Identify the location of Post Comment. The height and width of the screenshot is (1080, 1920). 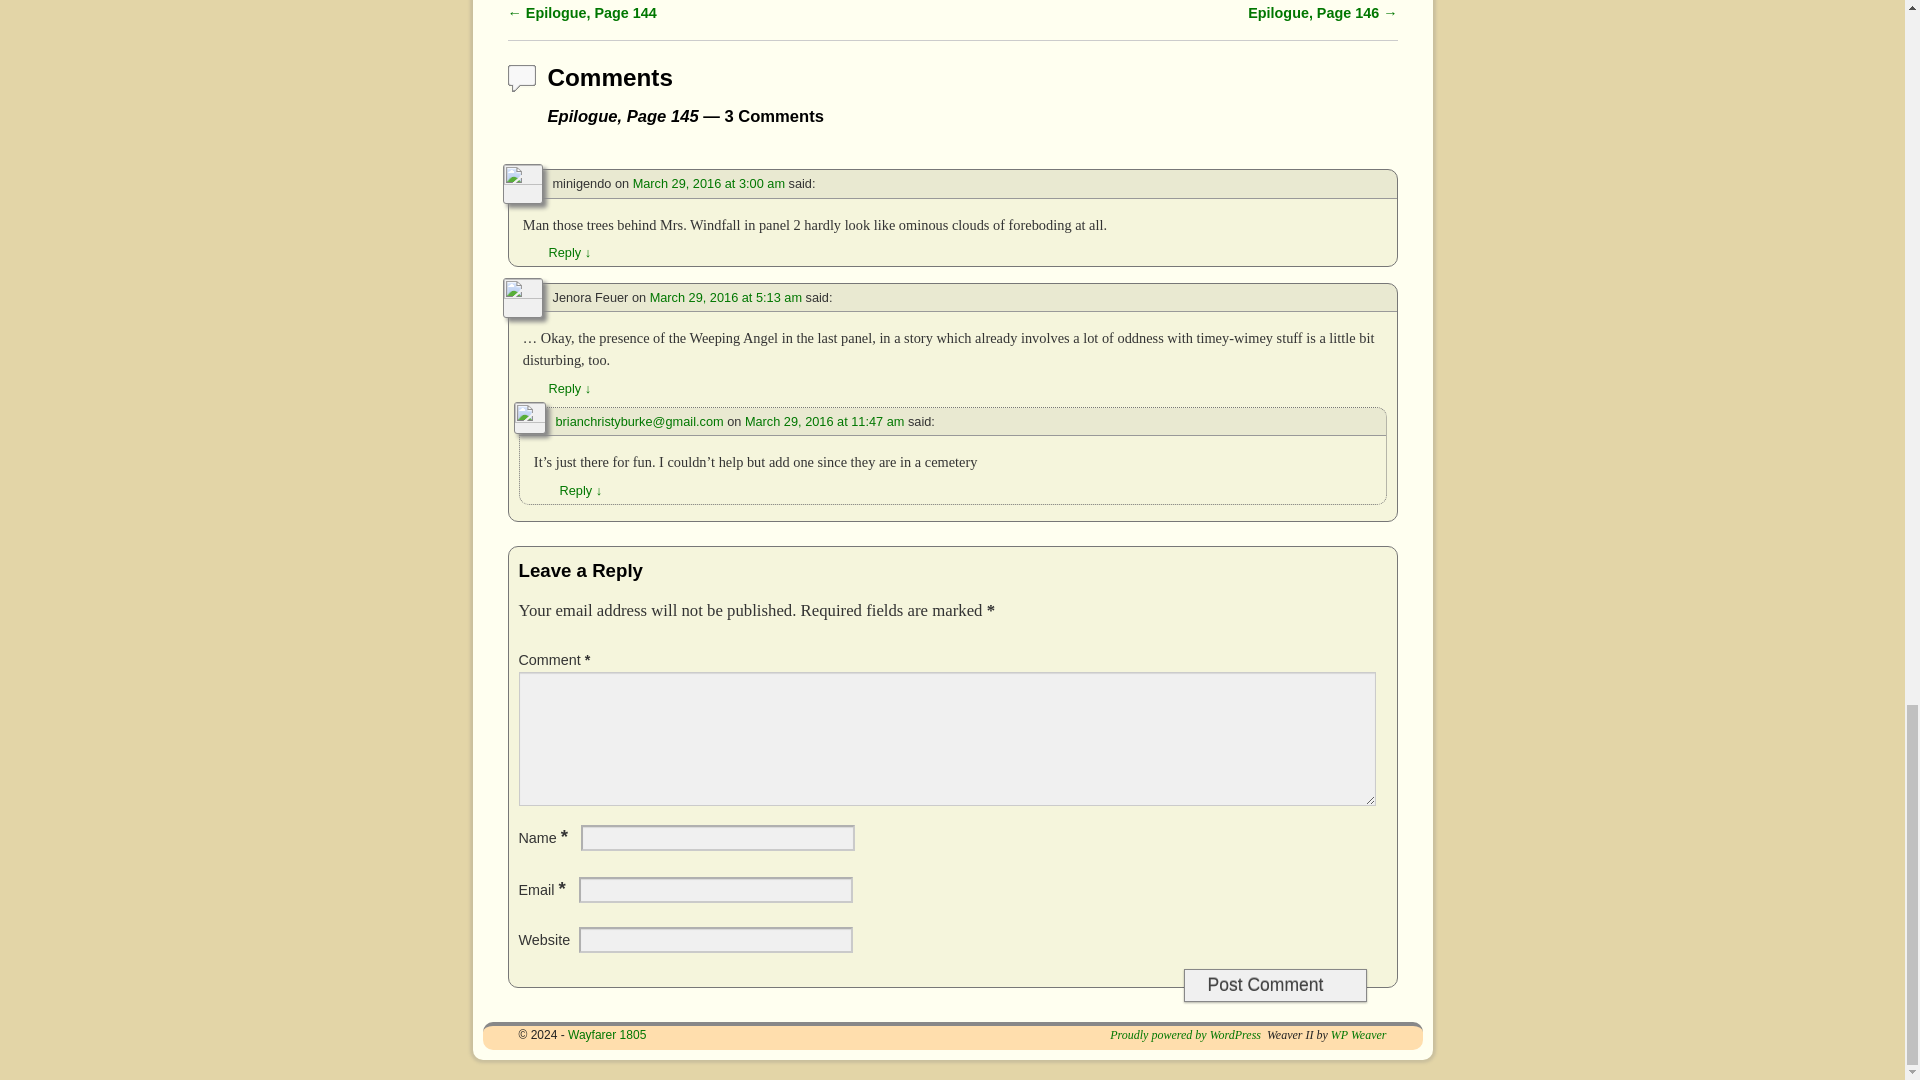
(1274, 985).